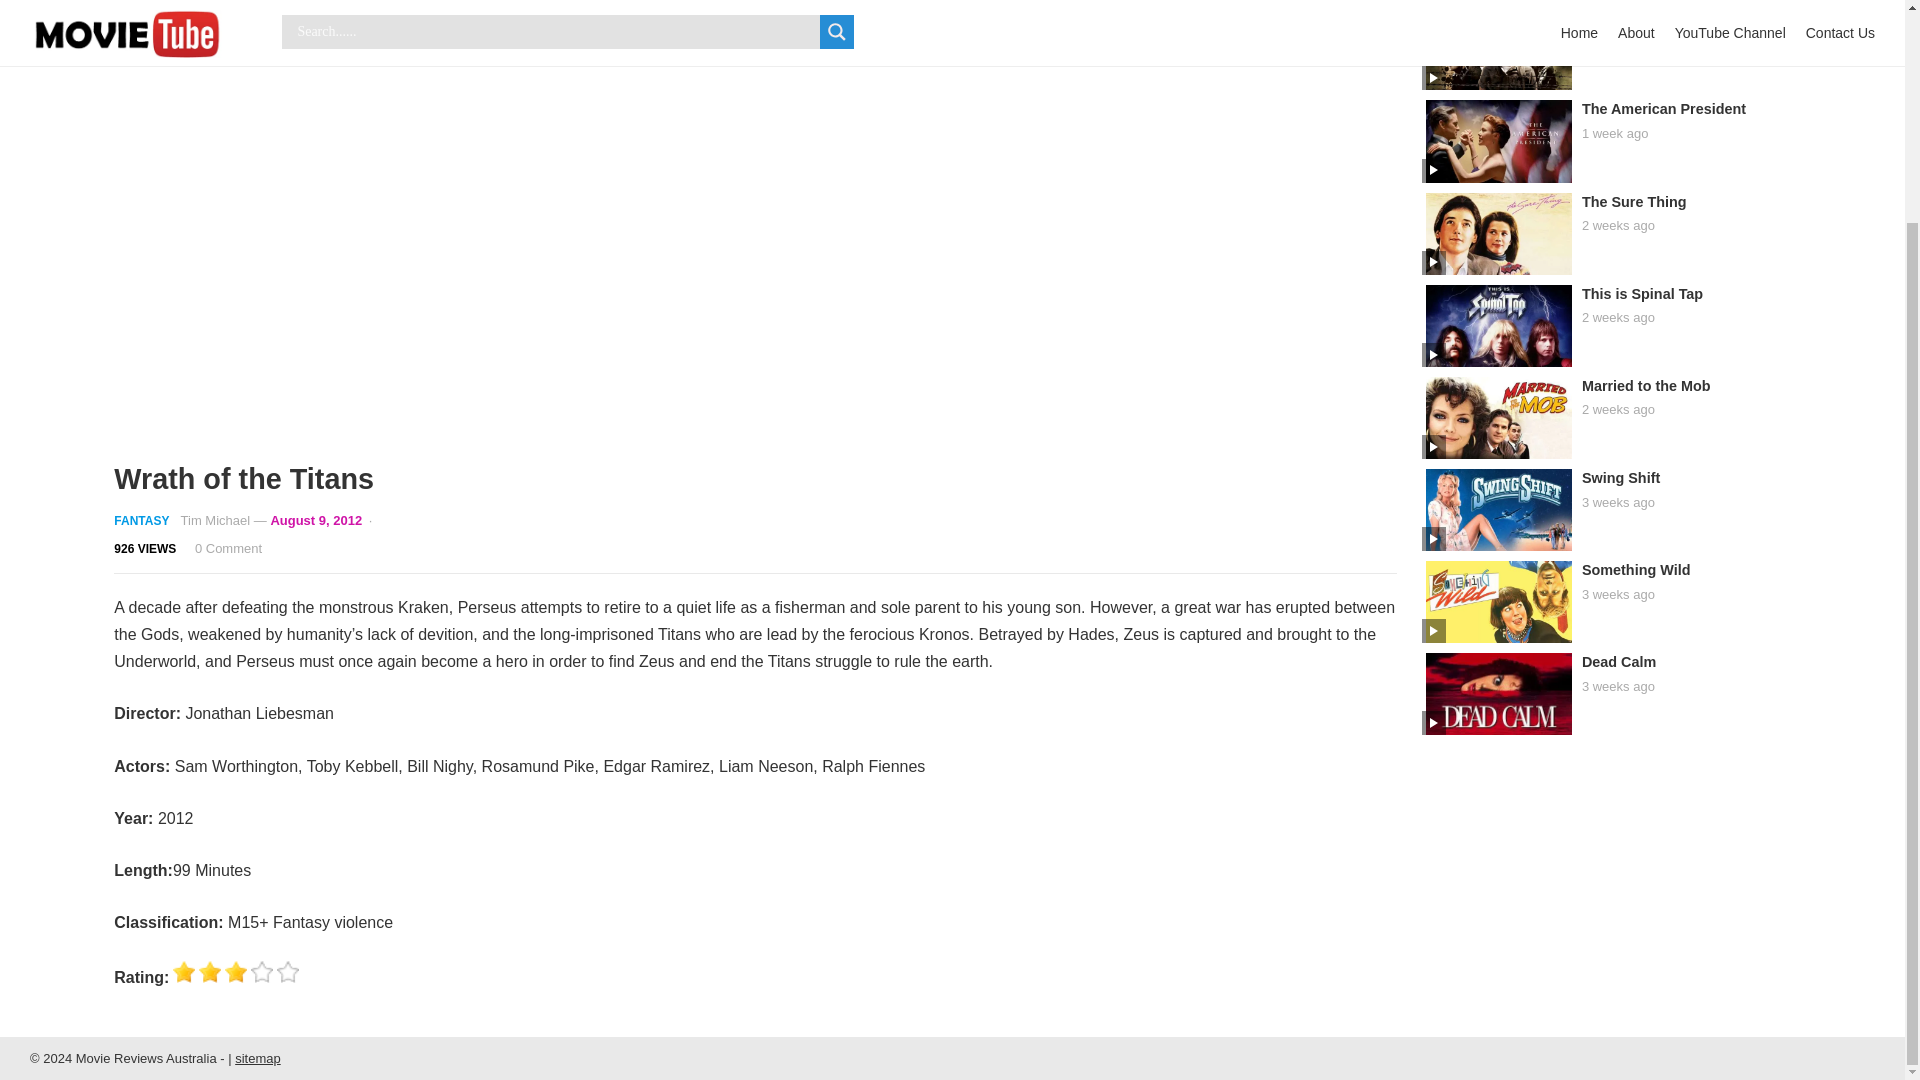 This screenshot has height=1080, width=1920. I want to click on 0 Comment, so click(228, 548).